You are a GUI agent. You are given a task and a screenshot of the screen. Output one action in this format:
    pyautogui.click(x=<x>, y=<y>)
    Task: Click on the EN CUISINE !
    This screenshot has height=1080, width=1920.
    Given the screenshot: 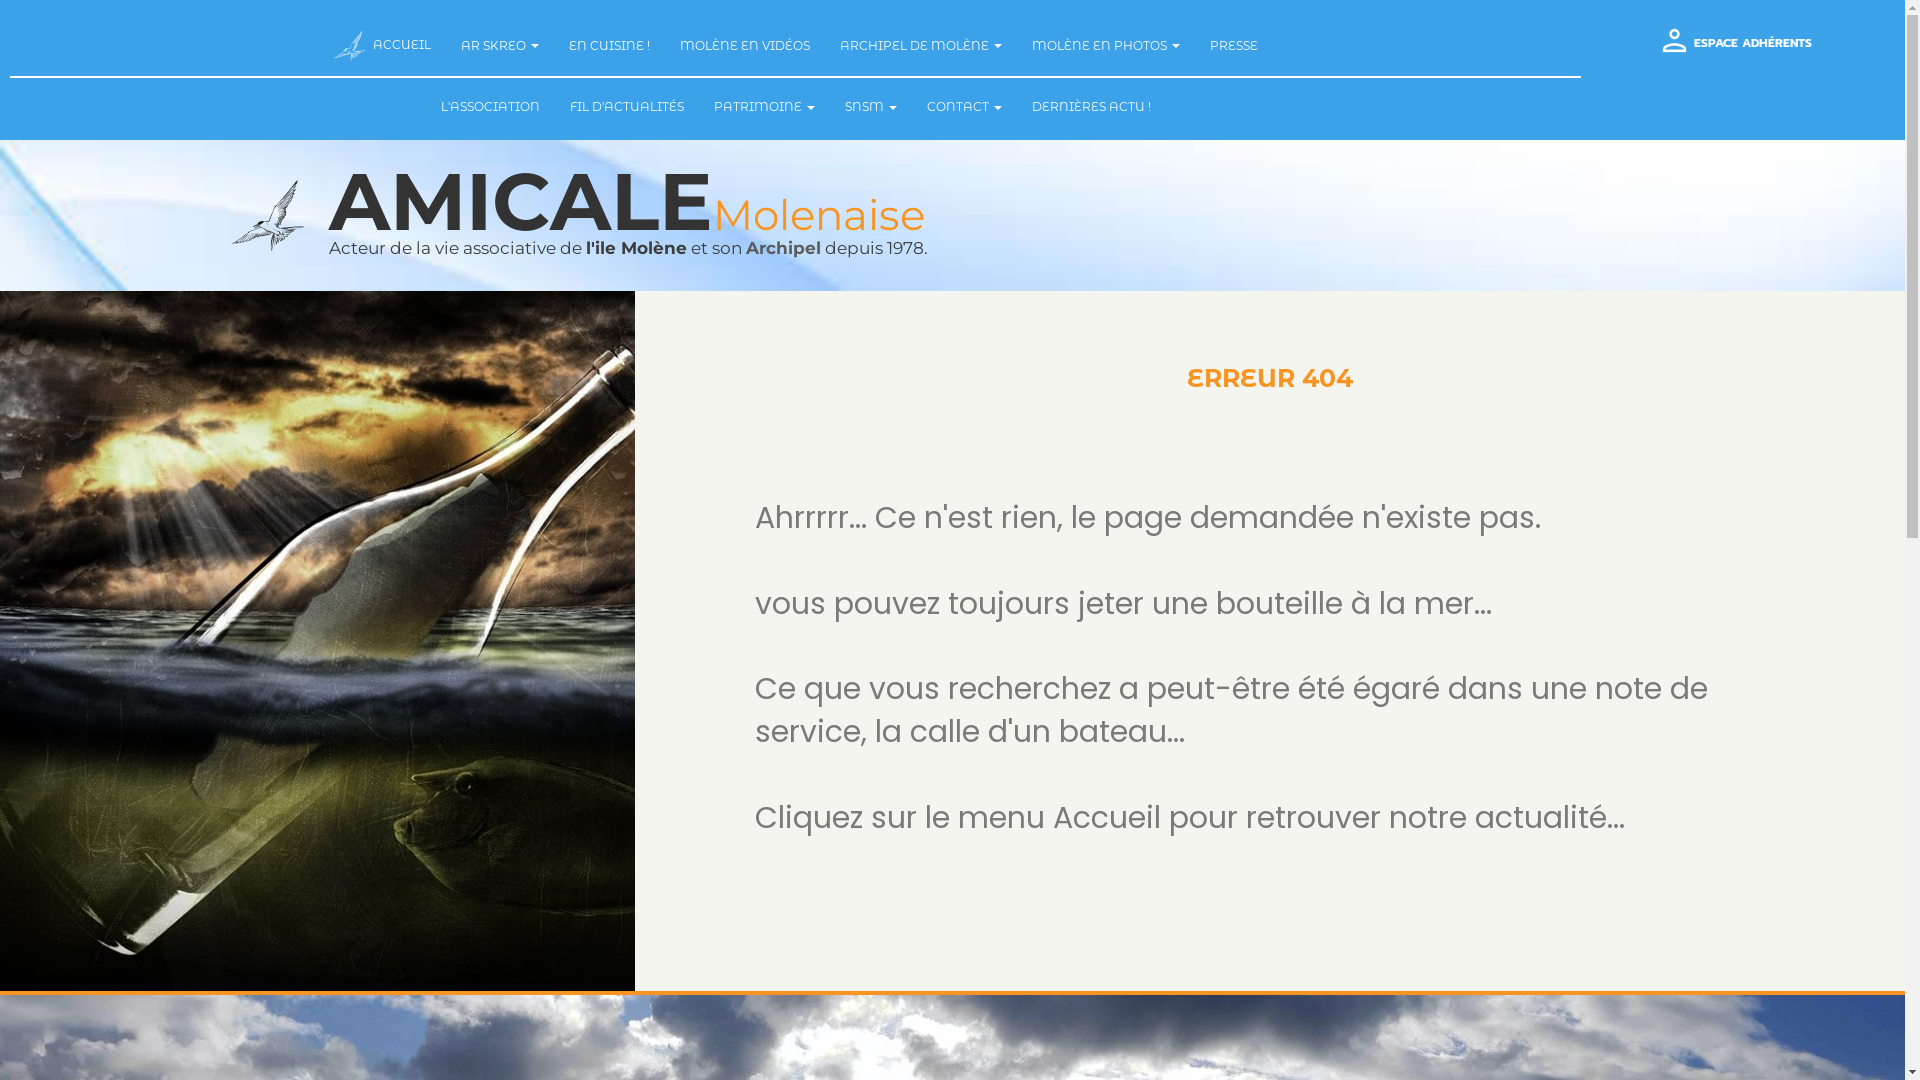 What is the action you would take?
    pyautogui.click(x=610, y=46)
    